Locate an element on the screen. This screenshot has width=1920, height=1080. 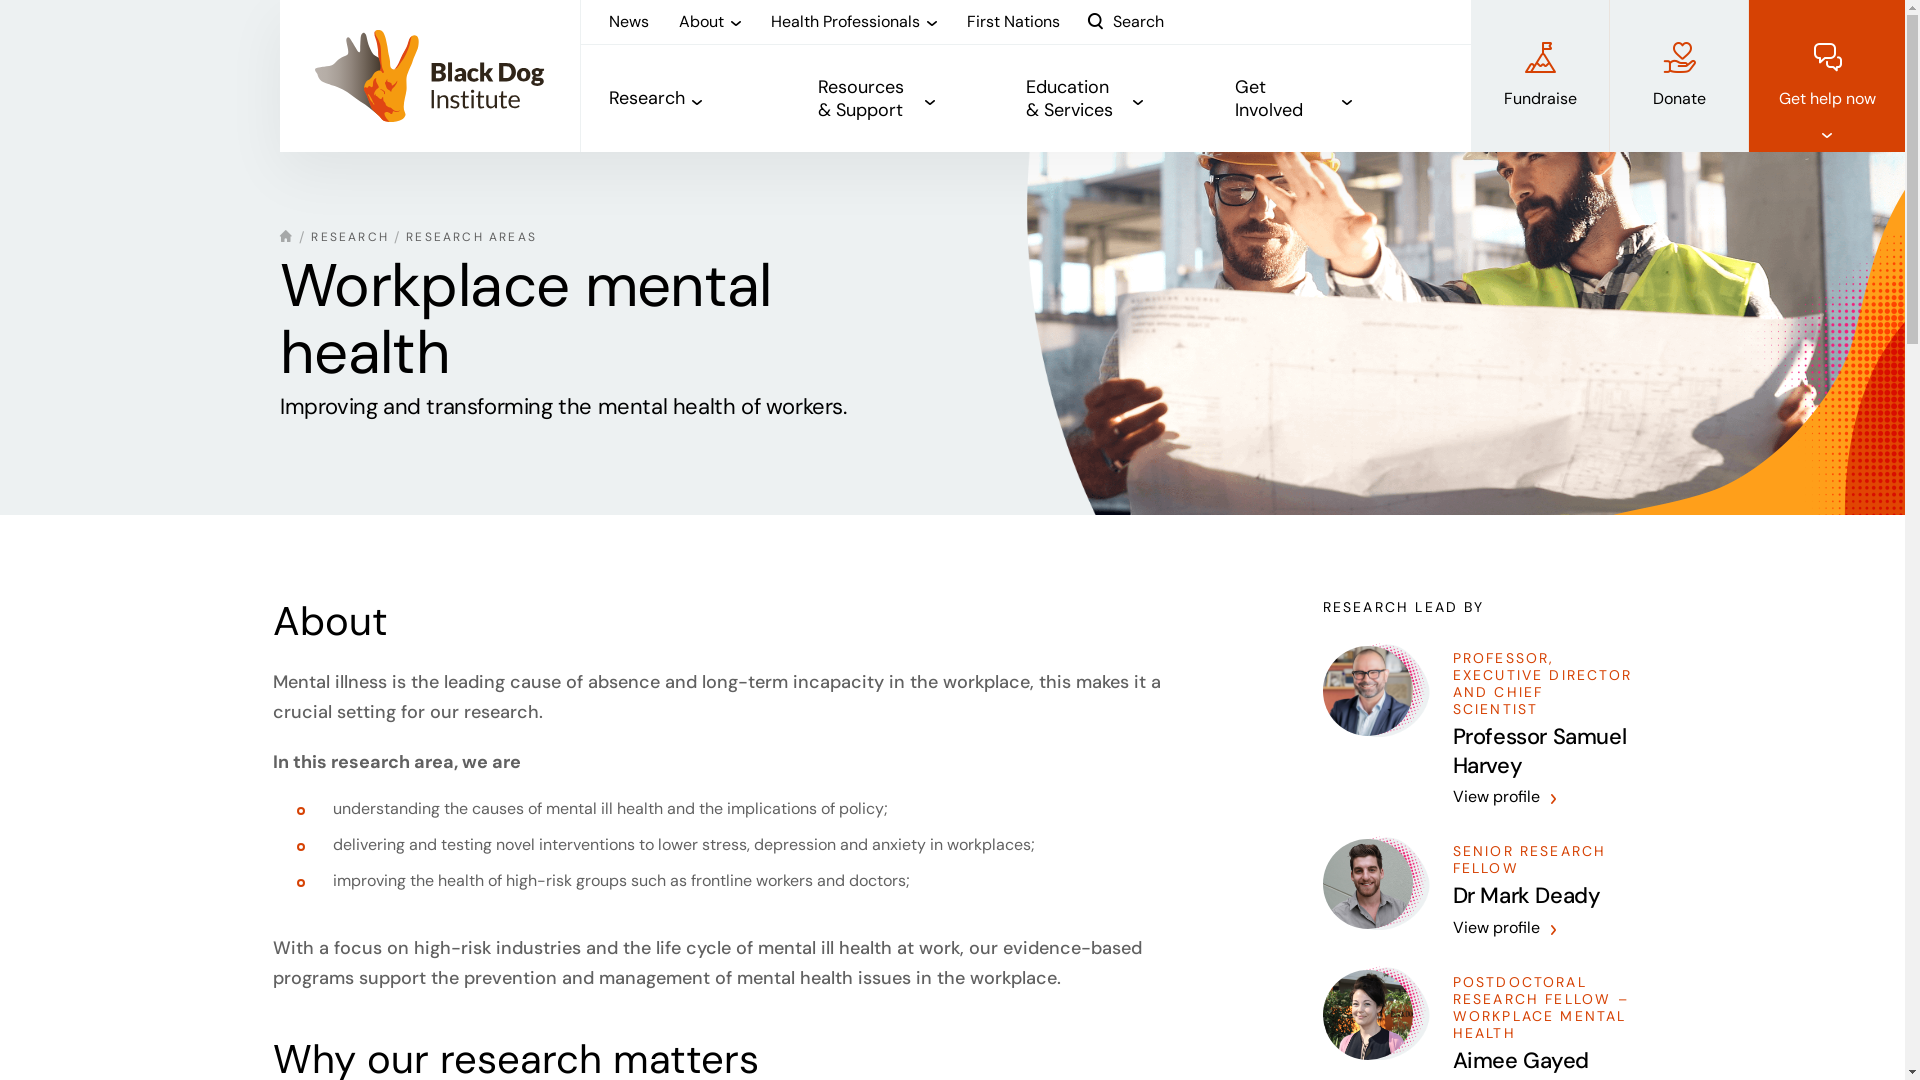
Research is located at coordinates (714, 99).